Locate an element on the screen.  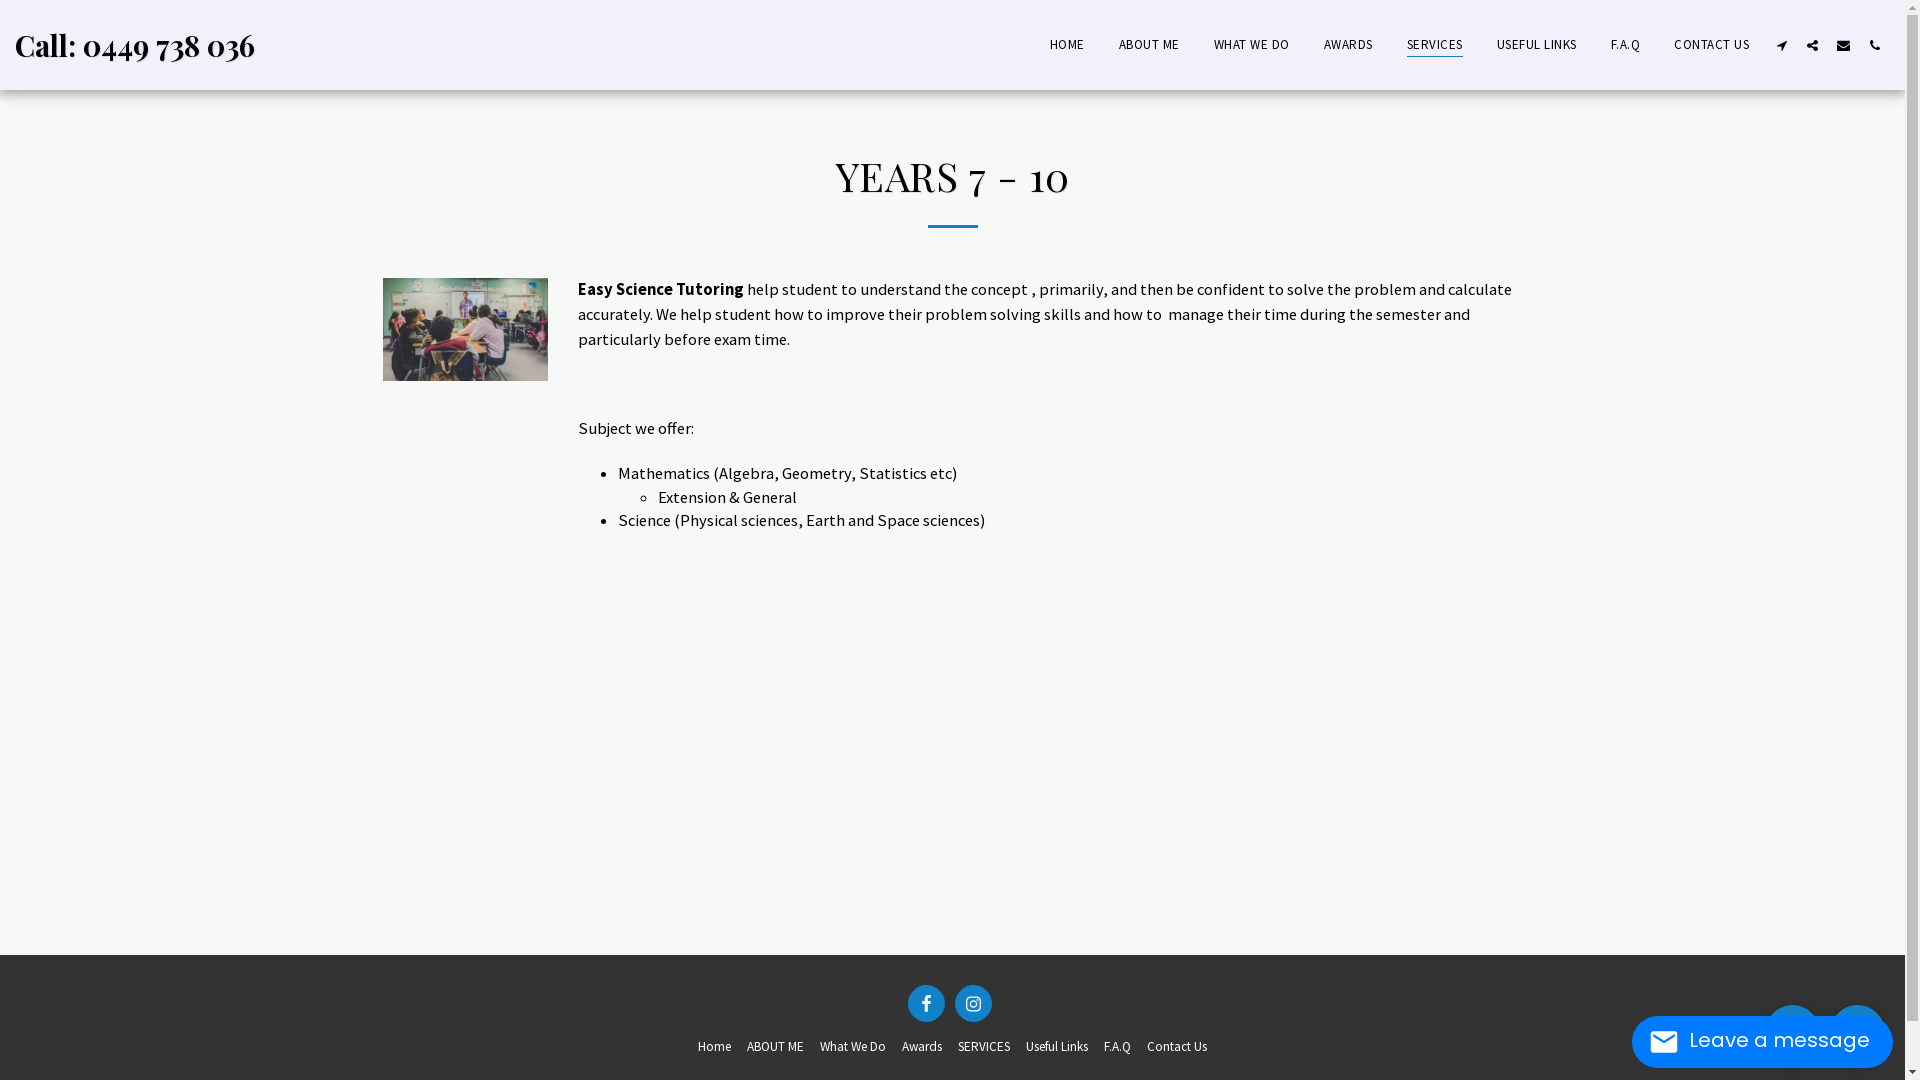
What We Do is located at coordinates (853, 1047).